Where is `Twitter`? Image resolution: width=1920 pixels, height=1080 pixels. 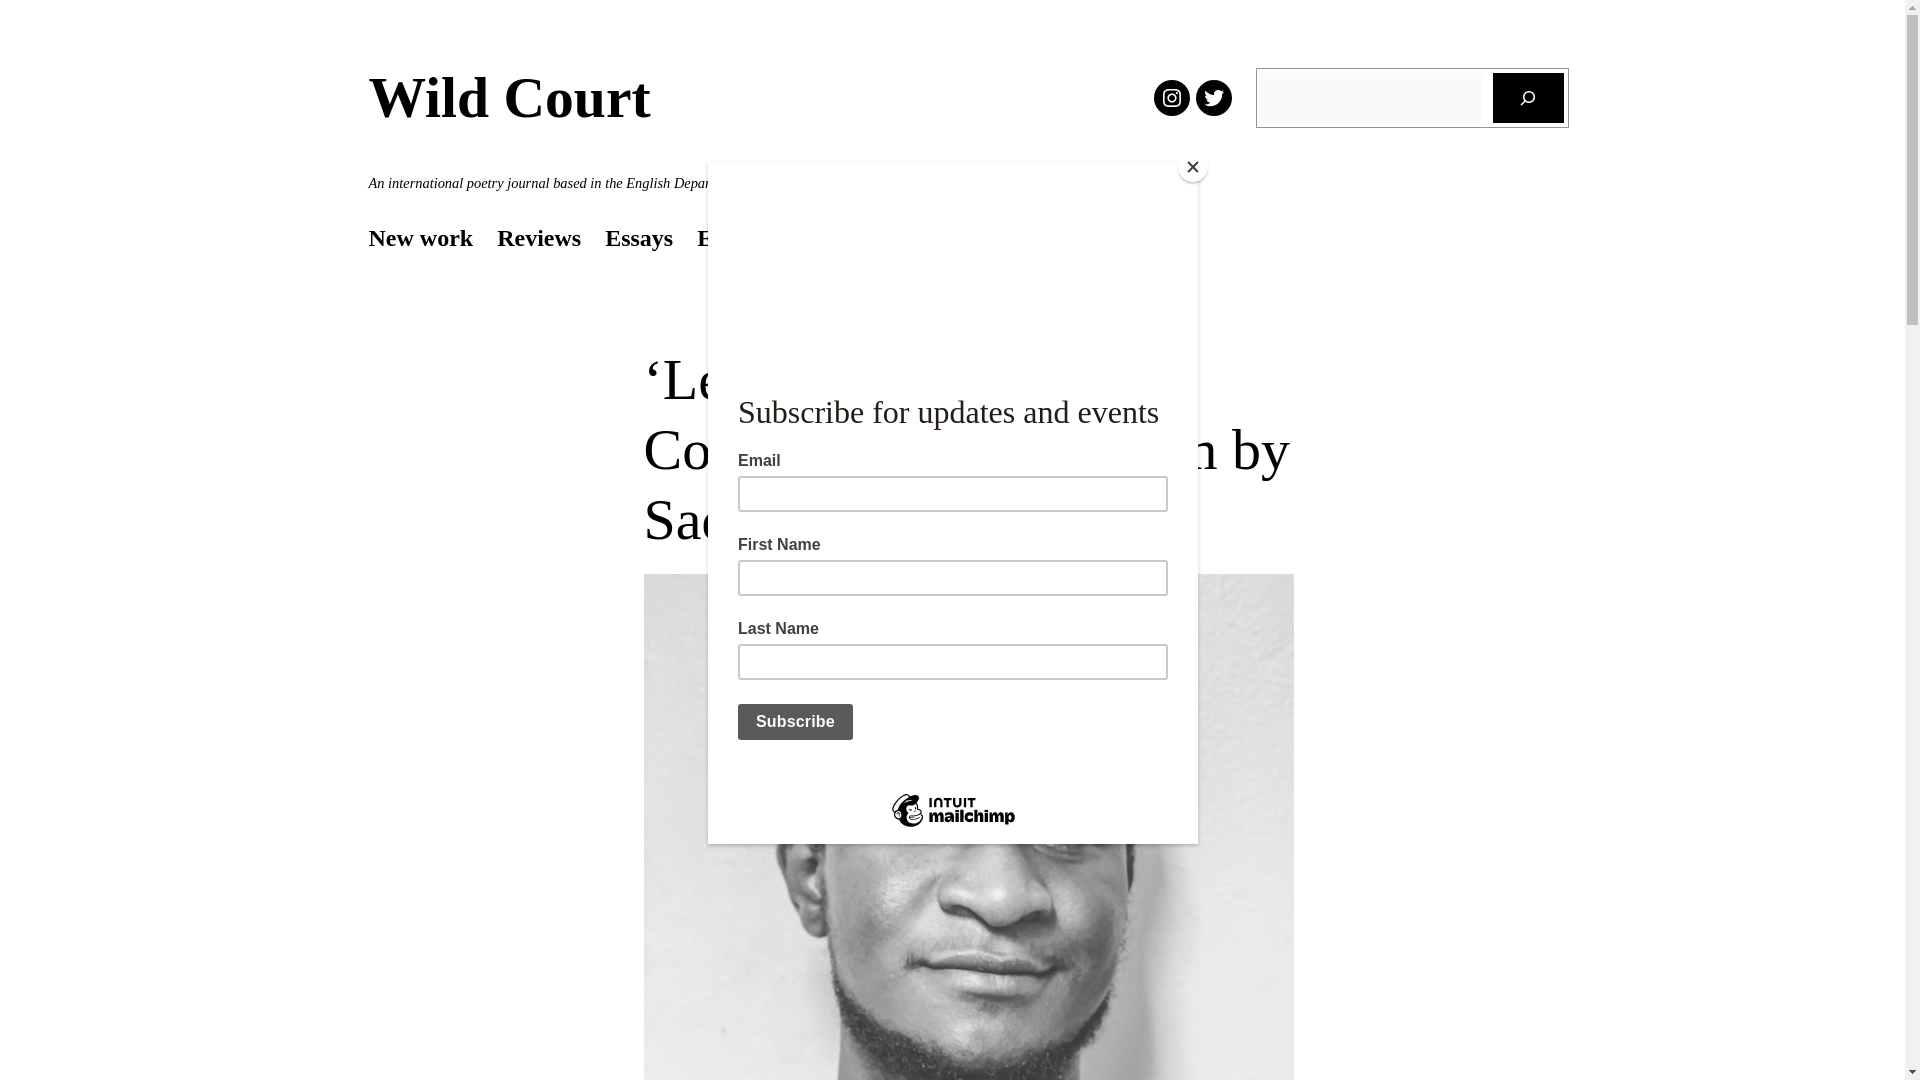 Twitter is located at coordinates (1214, 97).